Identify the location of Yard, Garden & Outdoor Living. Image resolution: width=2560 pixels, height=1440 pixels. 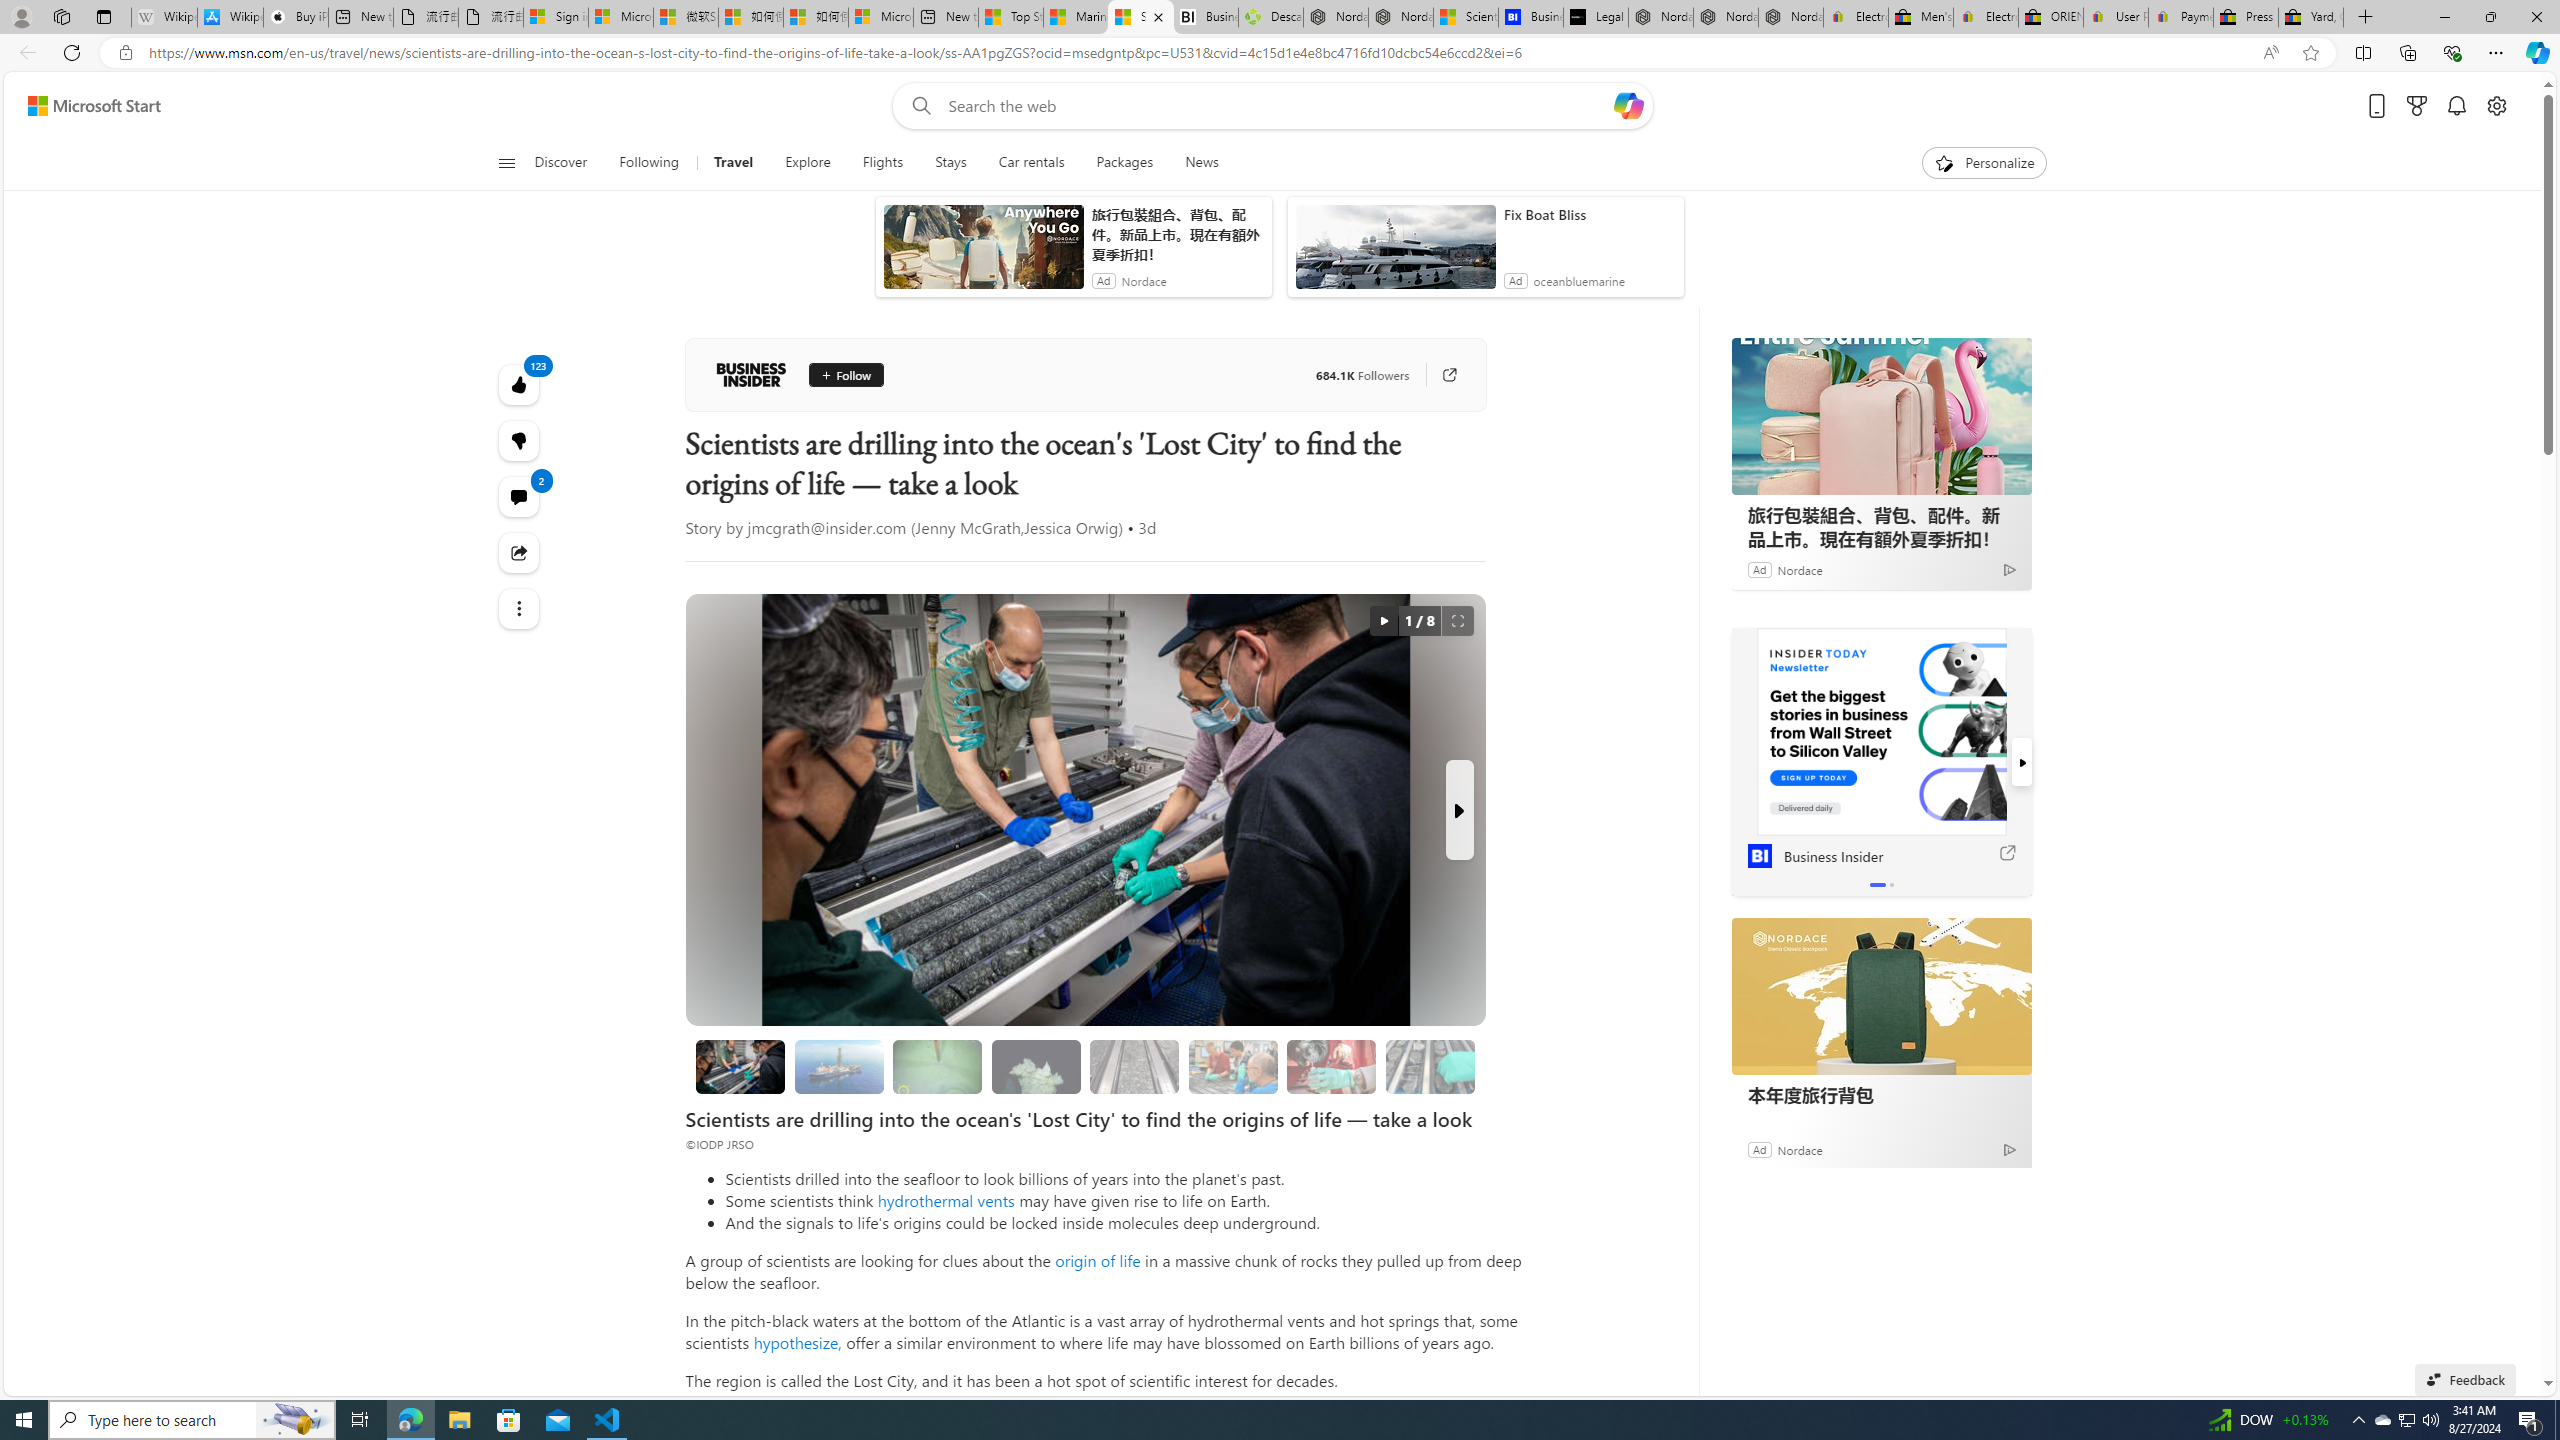
(2311, 17).